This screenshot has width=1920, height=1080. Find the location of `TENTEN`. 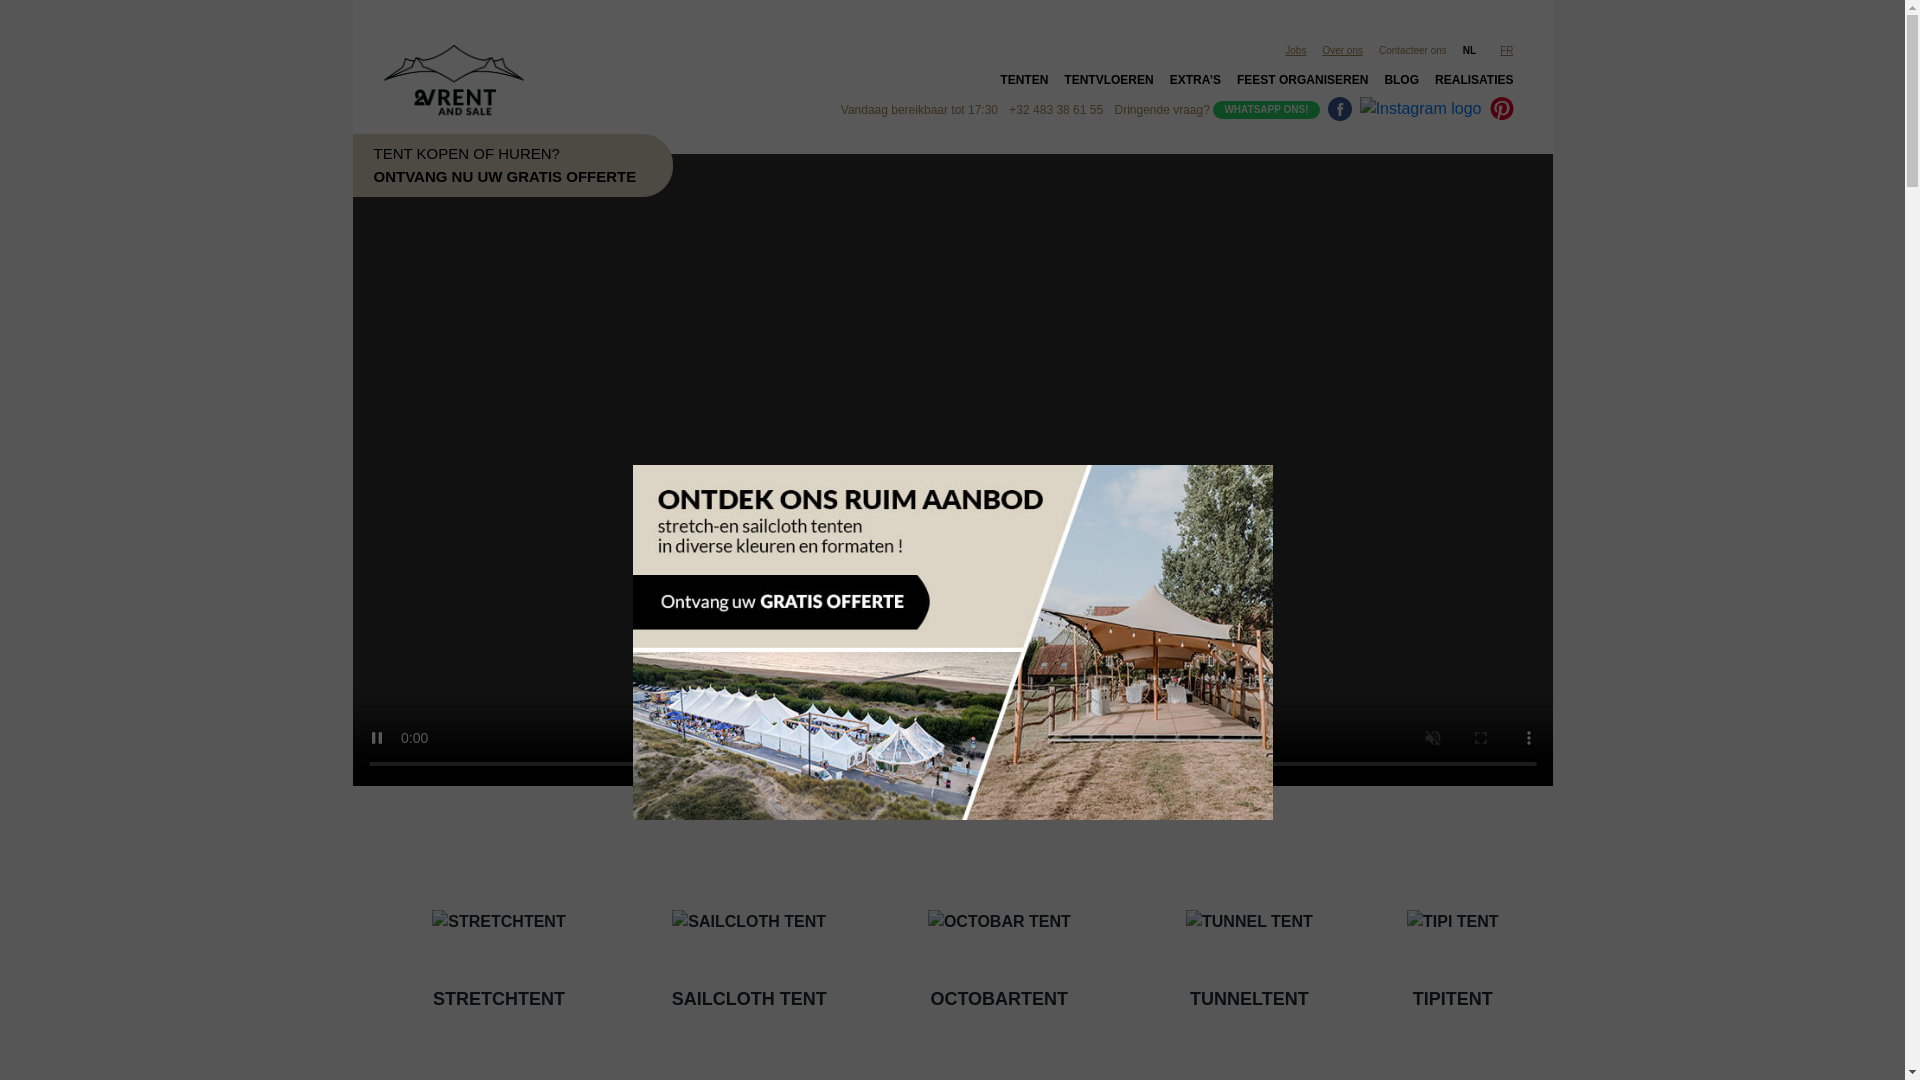

TENTEN is located at coordinates (1024, 84).